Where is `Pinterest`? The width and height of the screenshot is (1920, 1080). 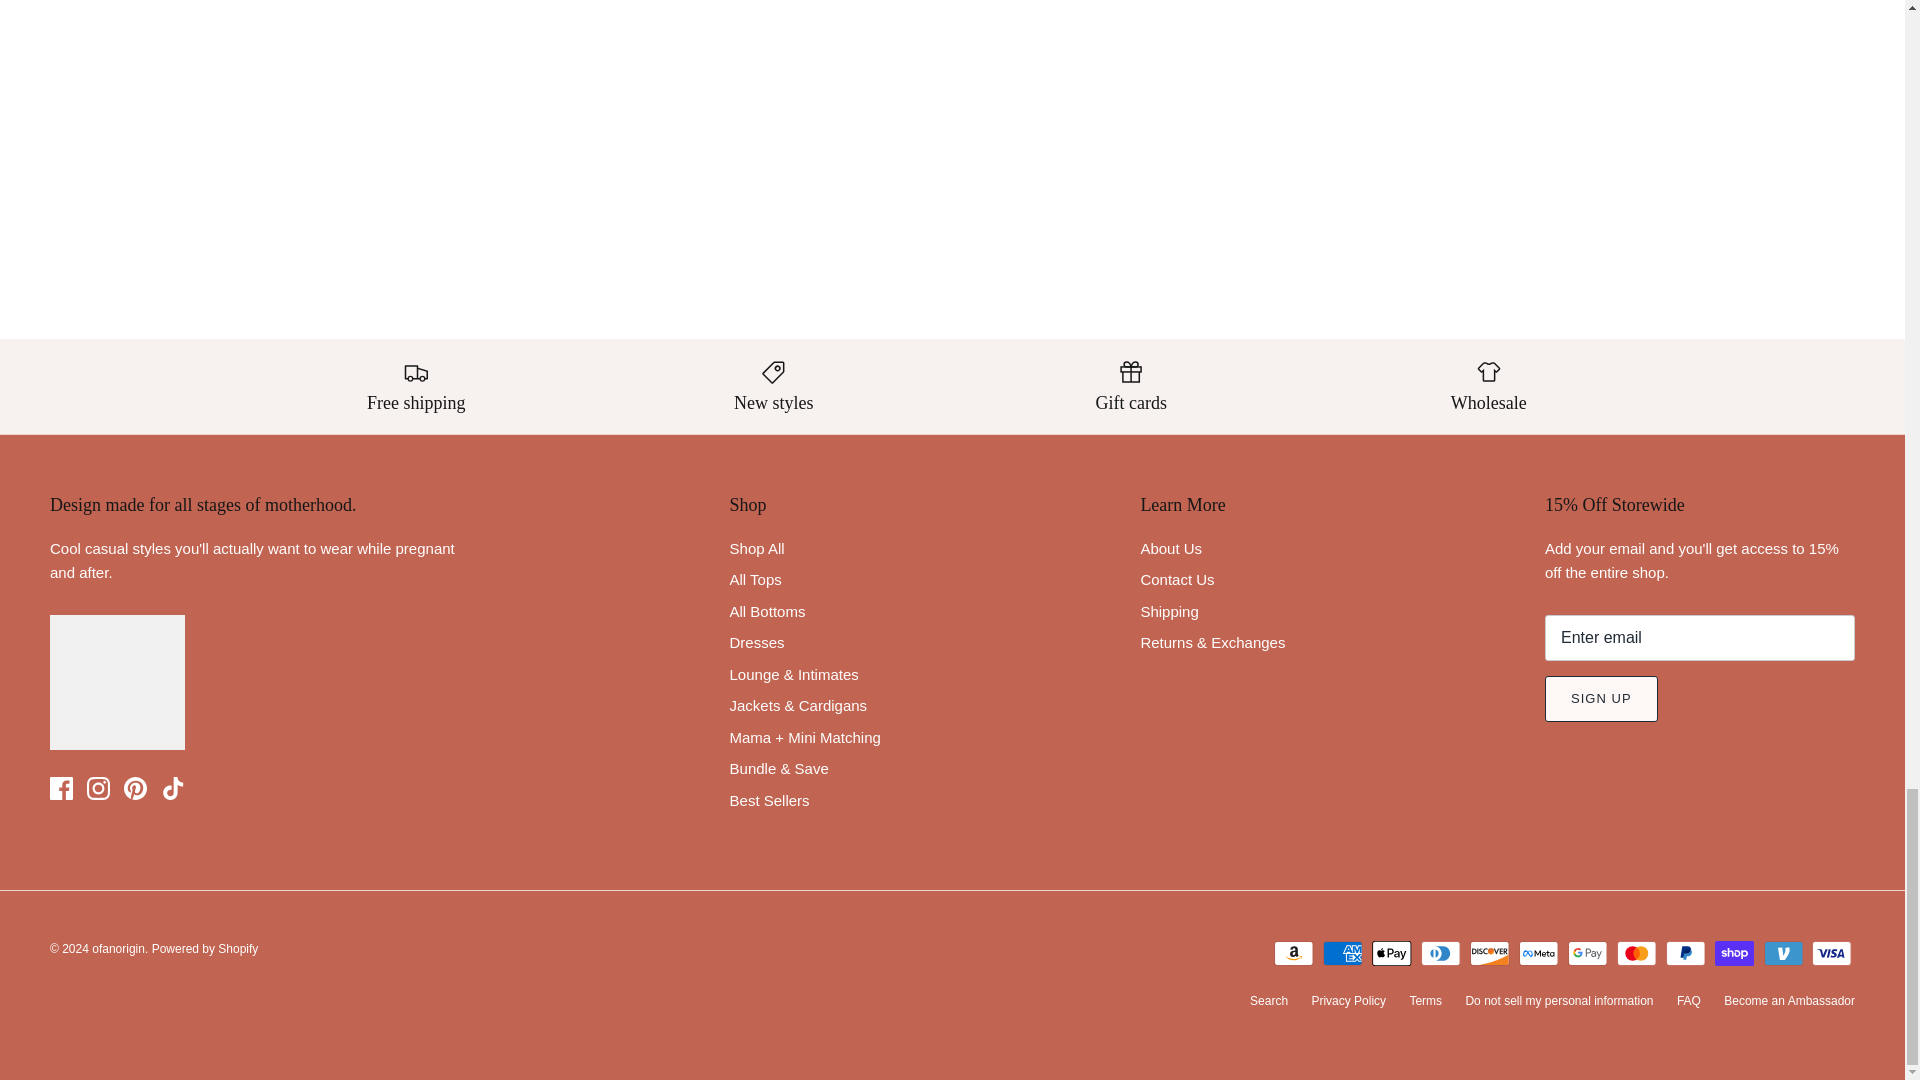 Pinterest is located at coordinates (136, 788).